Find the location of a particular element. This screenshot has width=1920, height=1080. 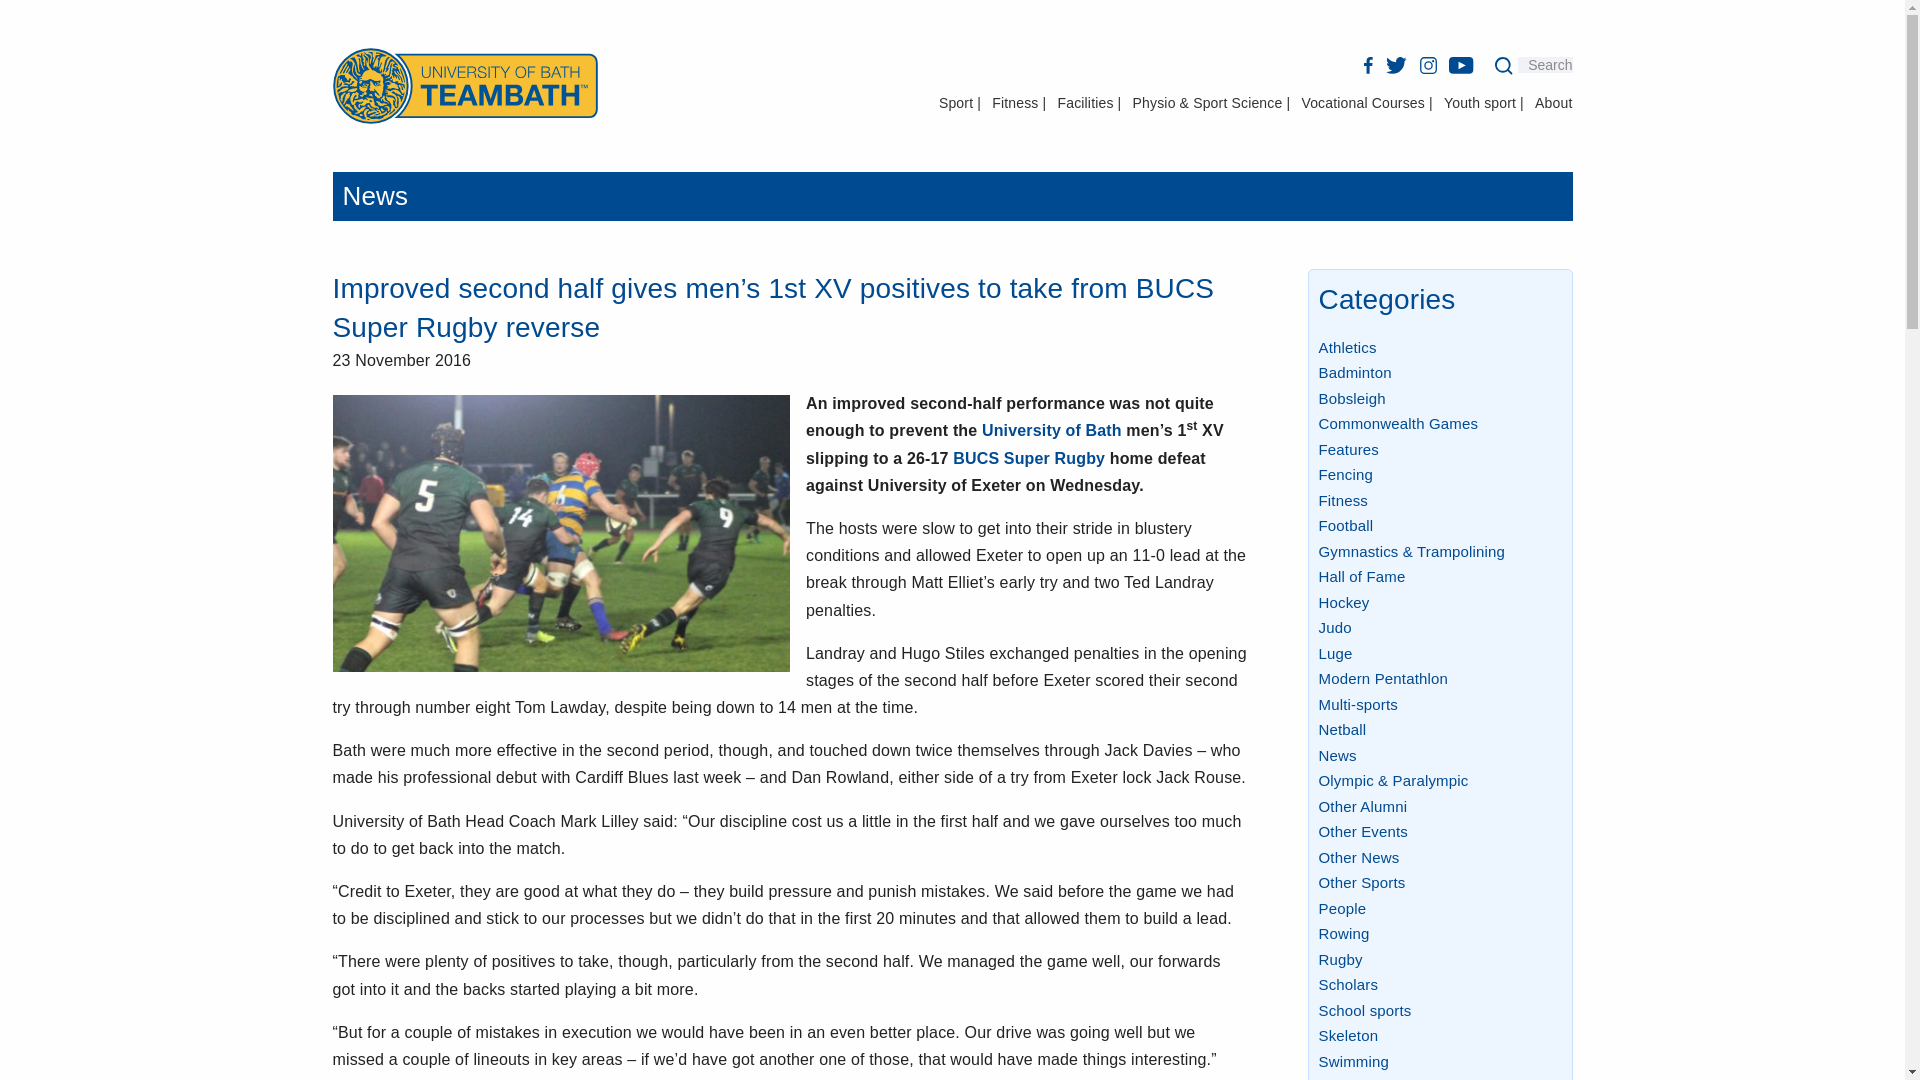

Bobsleigh is located at coordinates (1350, 398).